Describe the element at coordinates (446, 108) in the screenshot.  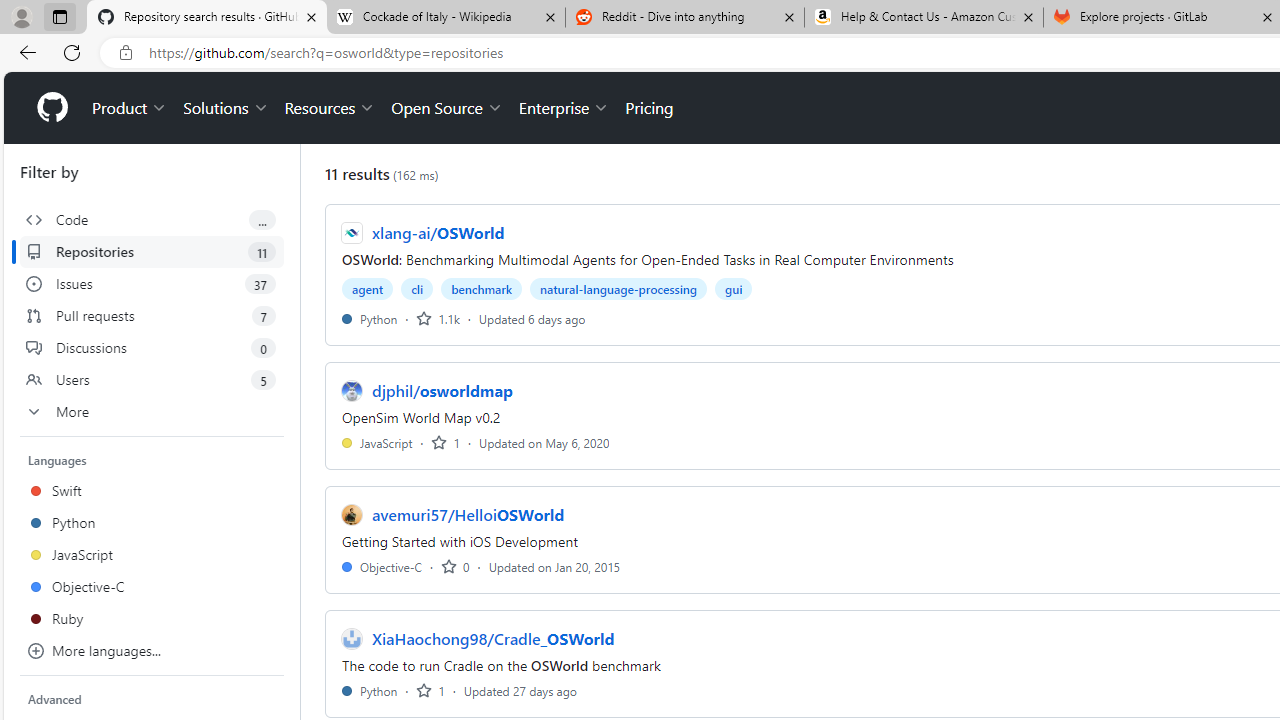
I see `Open Source` at that location.